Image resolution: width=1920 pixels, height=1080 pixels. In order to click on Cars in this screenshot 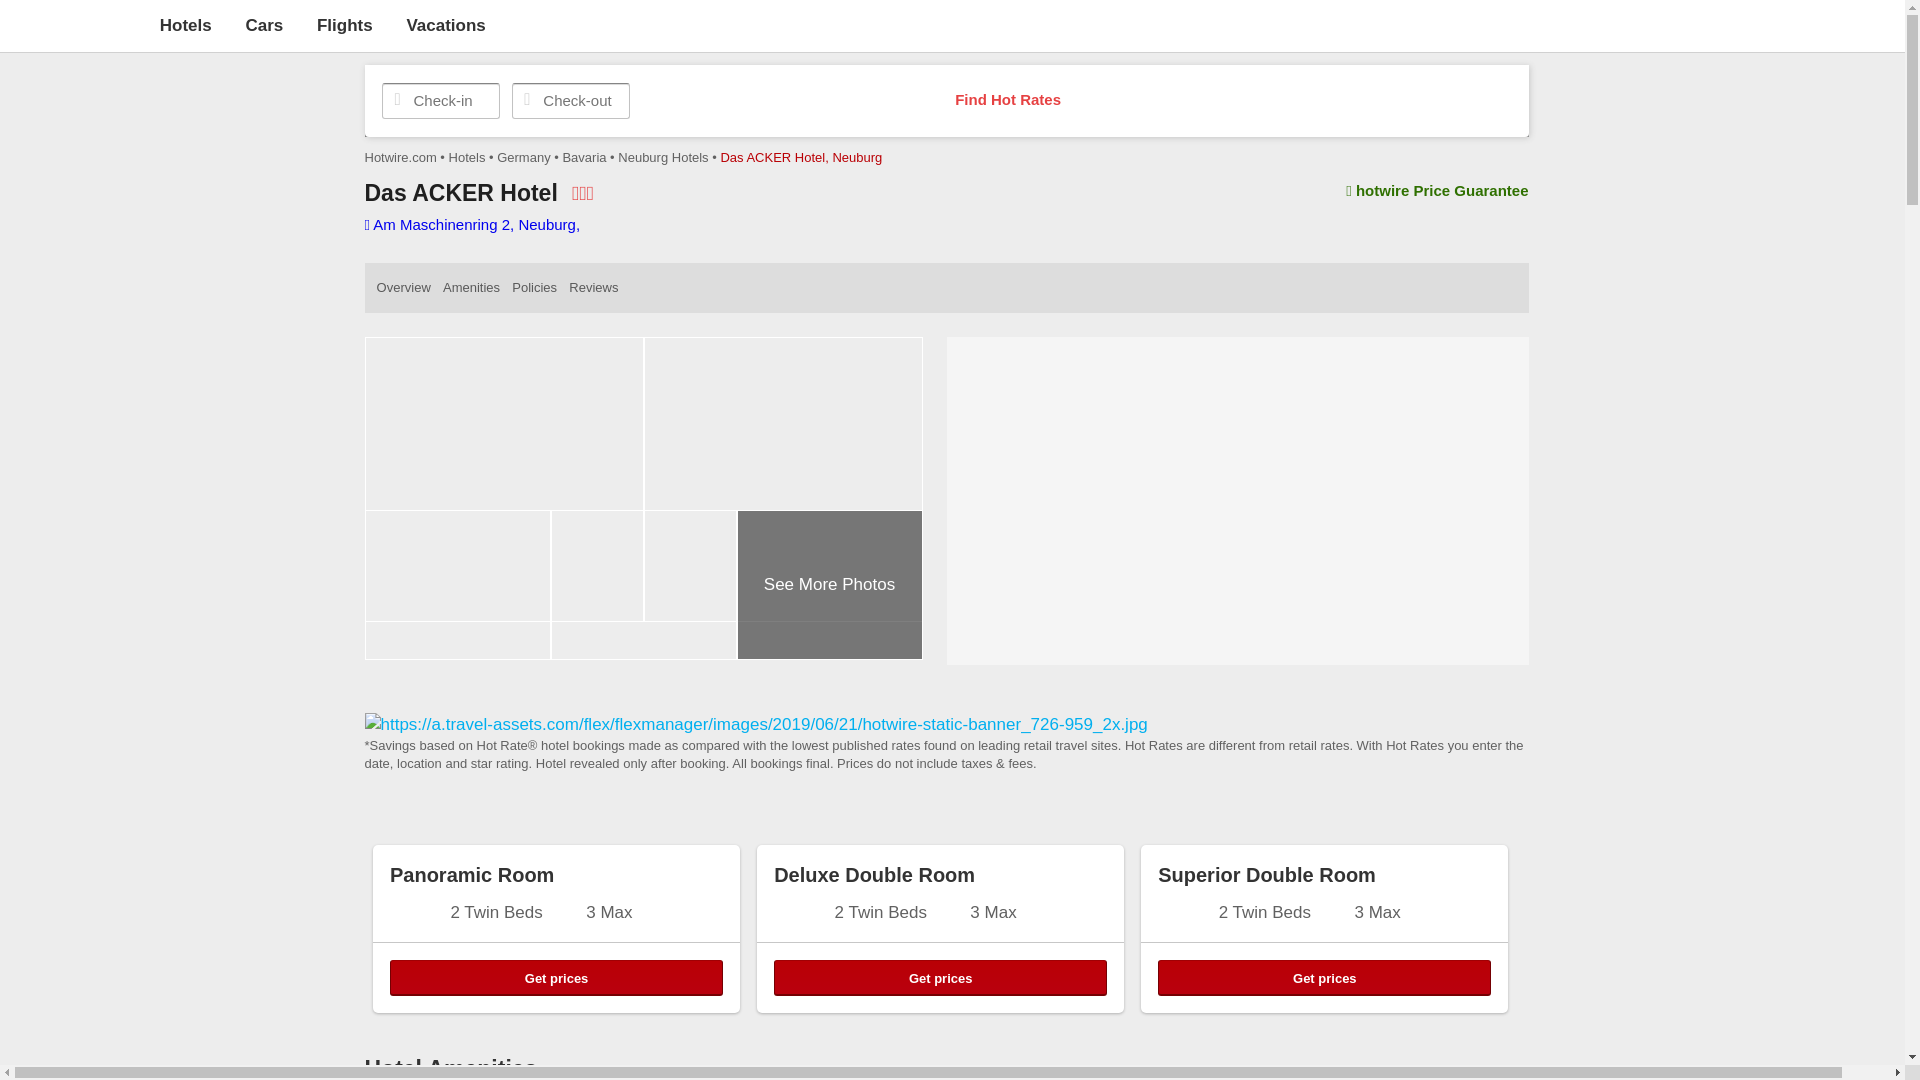, I will do `click(264, 25)`.